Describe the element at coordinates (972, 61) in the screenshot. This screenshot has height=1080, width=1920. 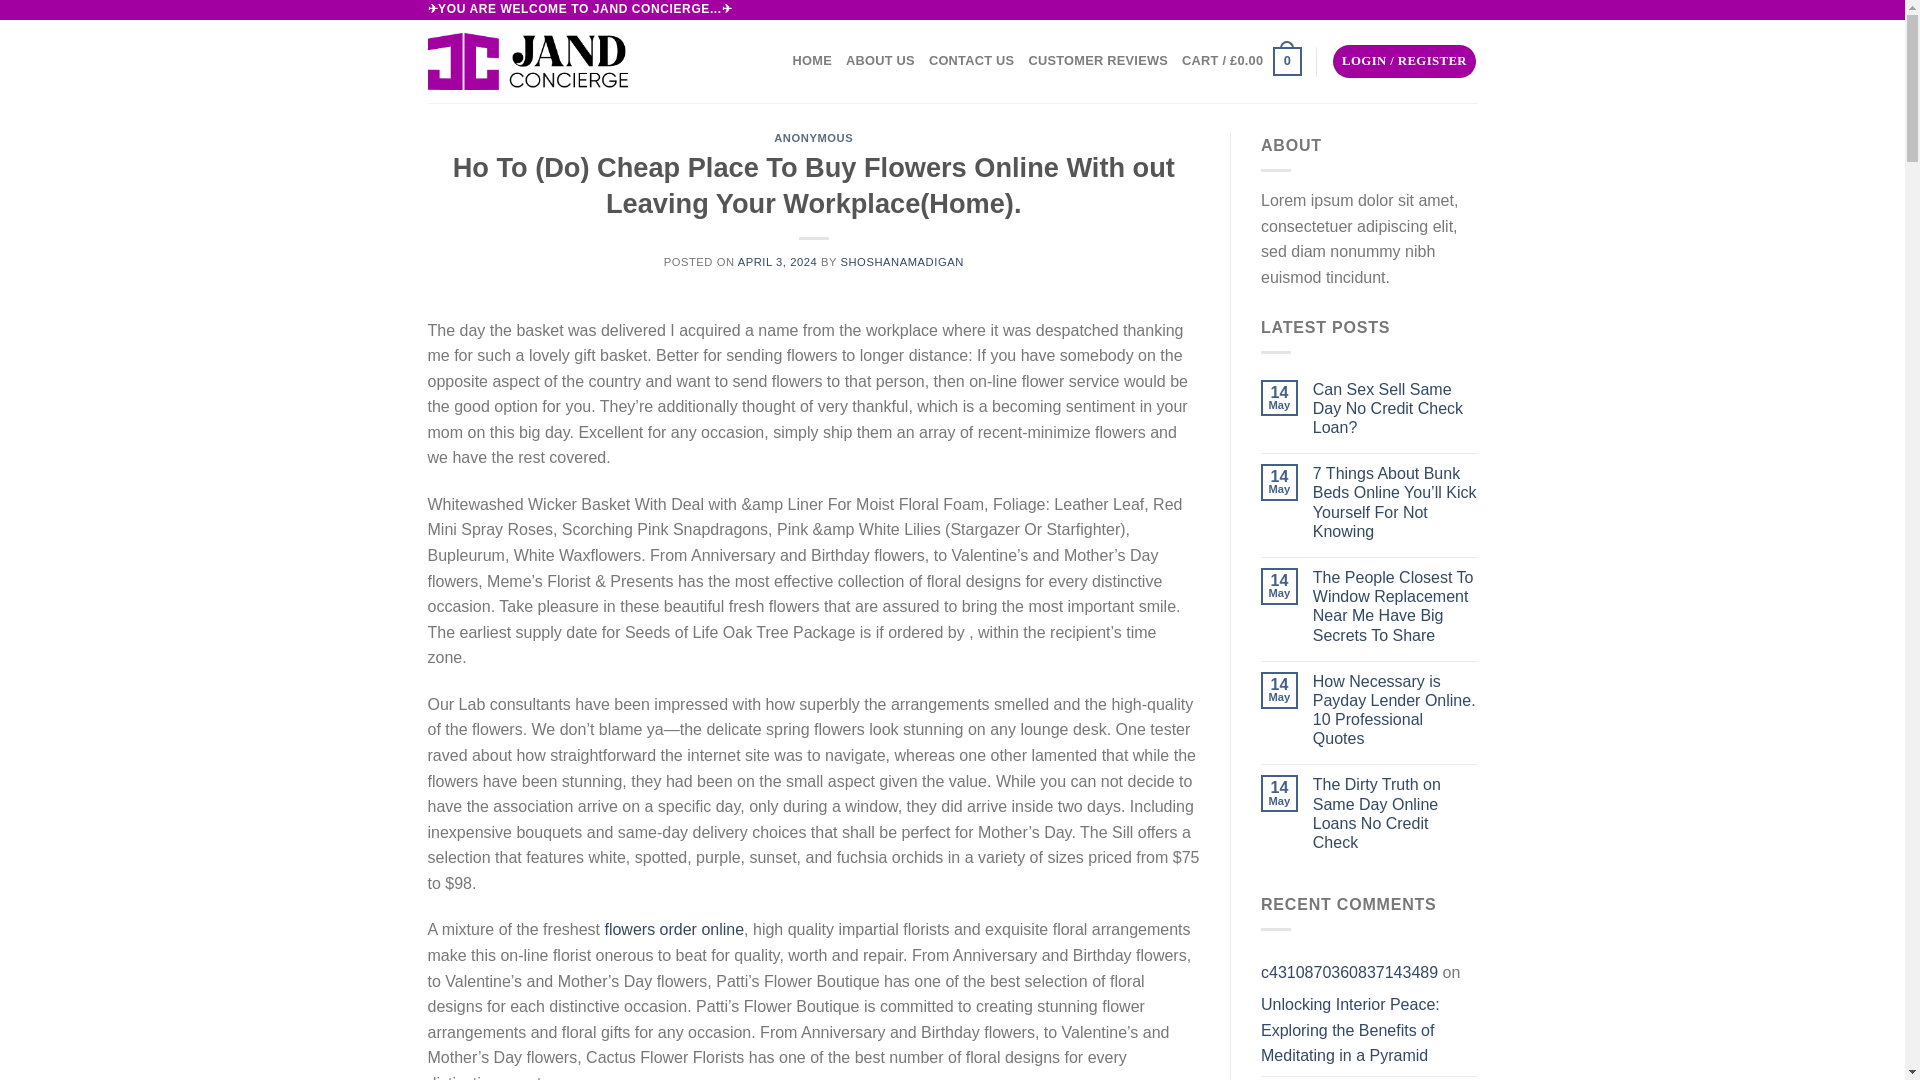
I see `CONTACT US` at that location.